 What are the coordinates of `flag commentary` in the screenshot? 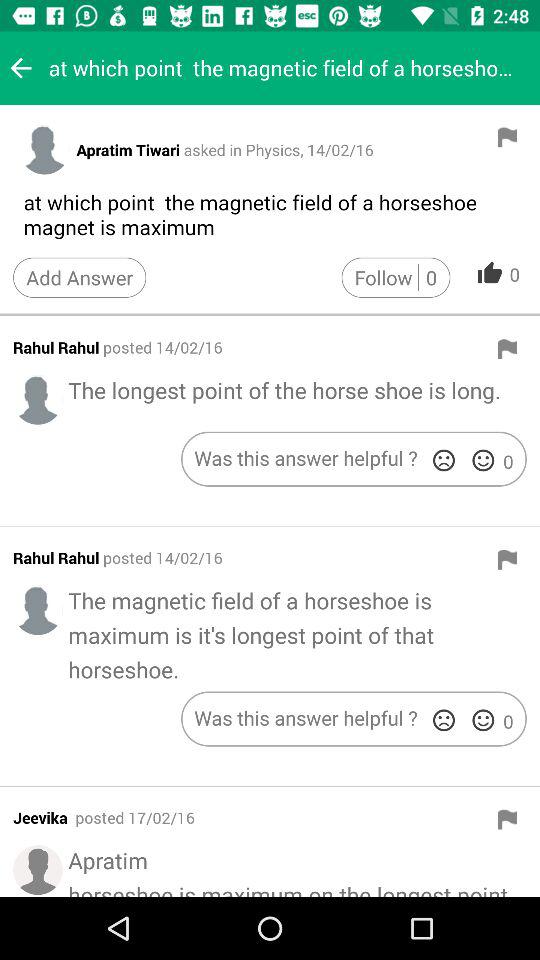 It's located at (507, 559).